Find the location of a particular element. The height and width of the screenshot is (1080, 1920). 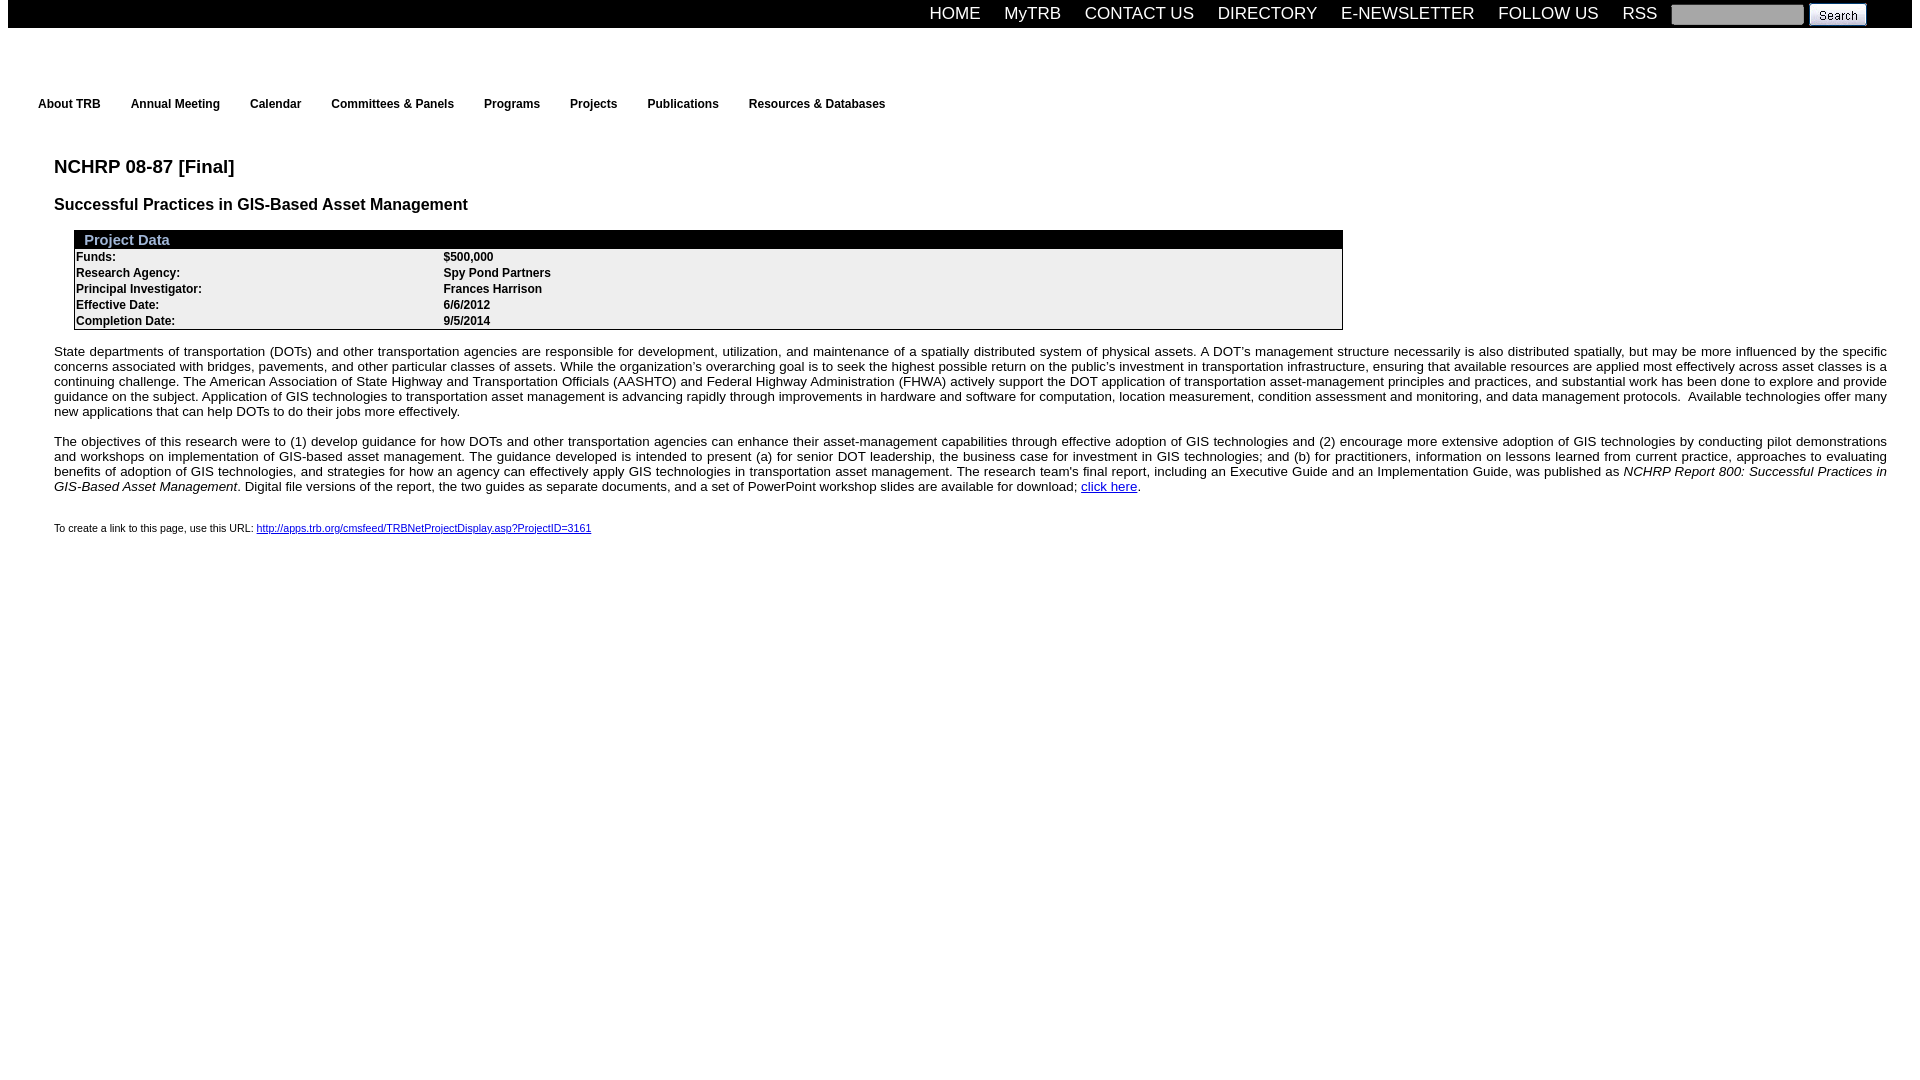

Directory is located at coordinates (1268, 13).